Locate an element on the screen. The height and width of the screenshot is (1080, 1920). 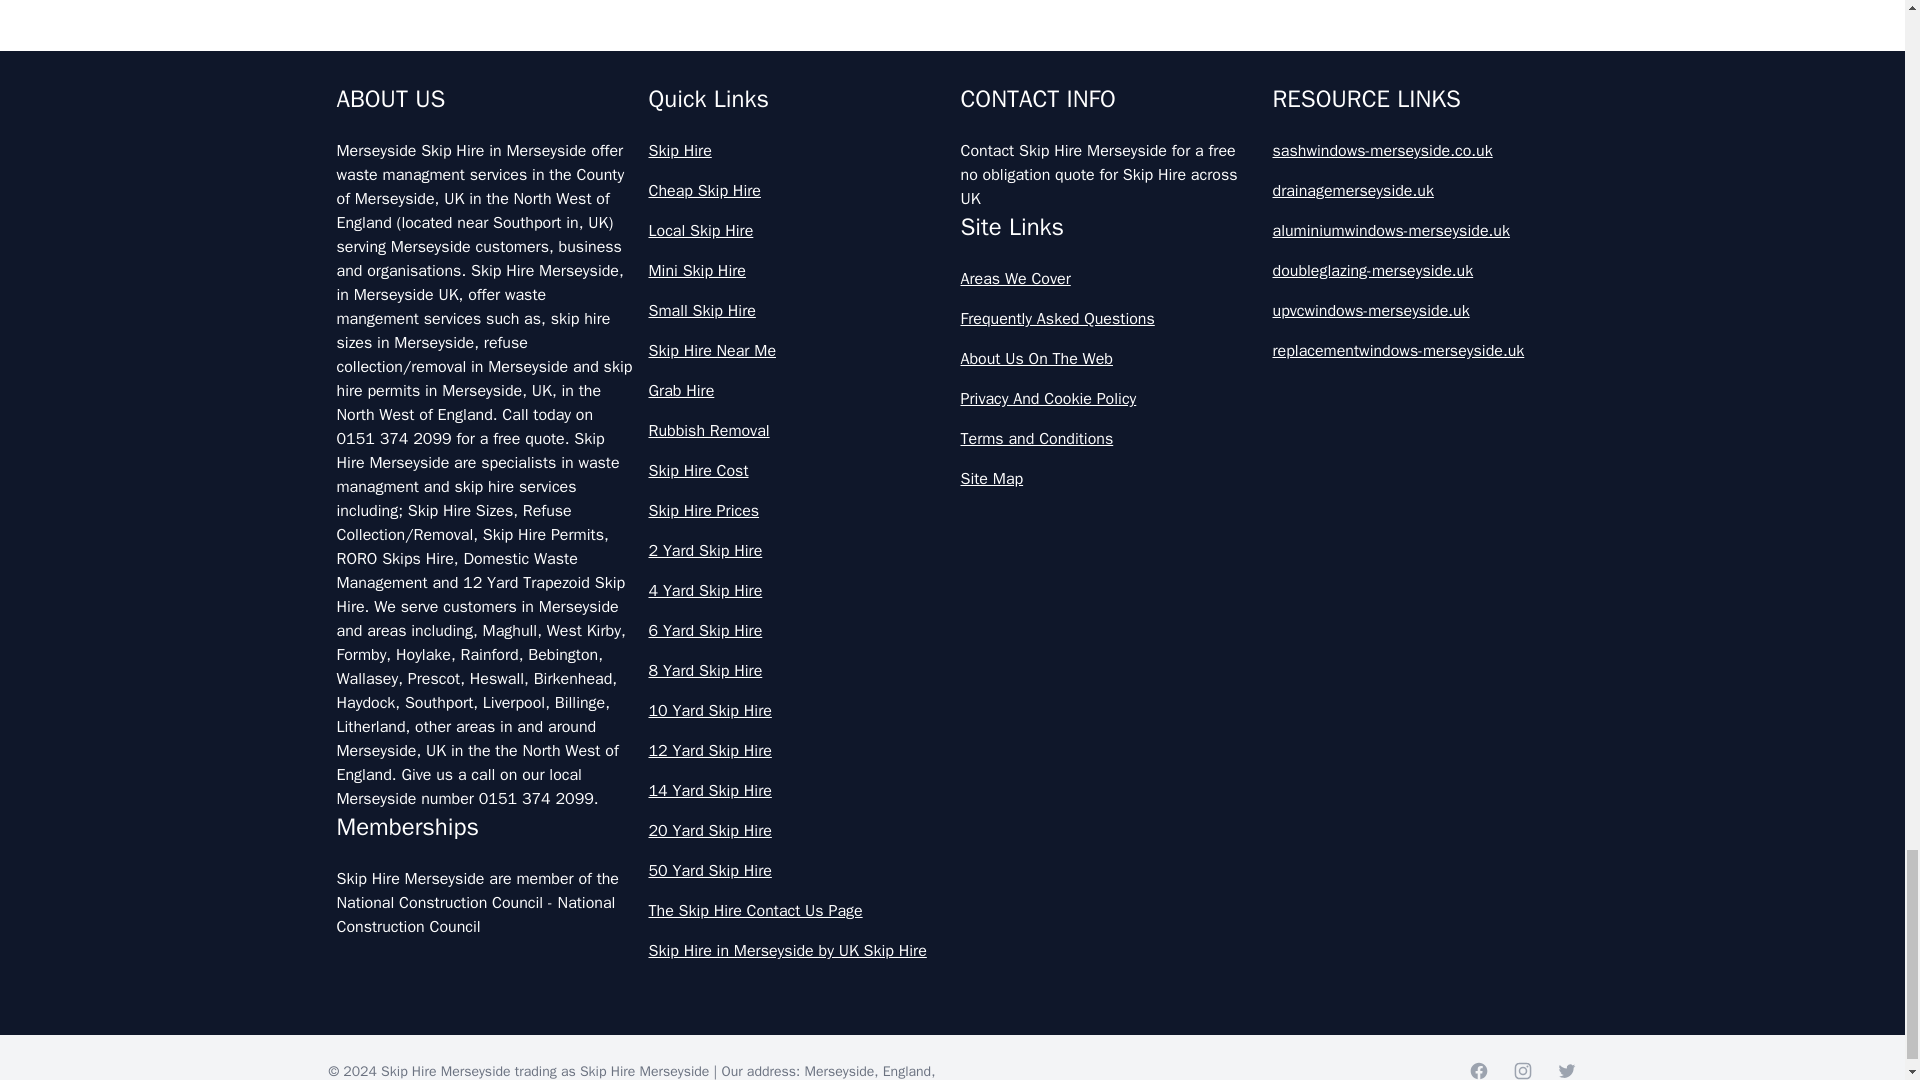
replacementwindows-merseyside.uk is located at coordinates (1420, 350).